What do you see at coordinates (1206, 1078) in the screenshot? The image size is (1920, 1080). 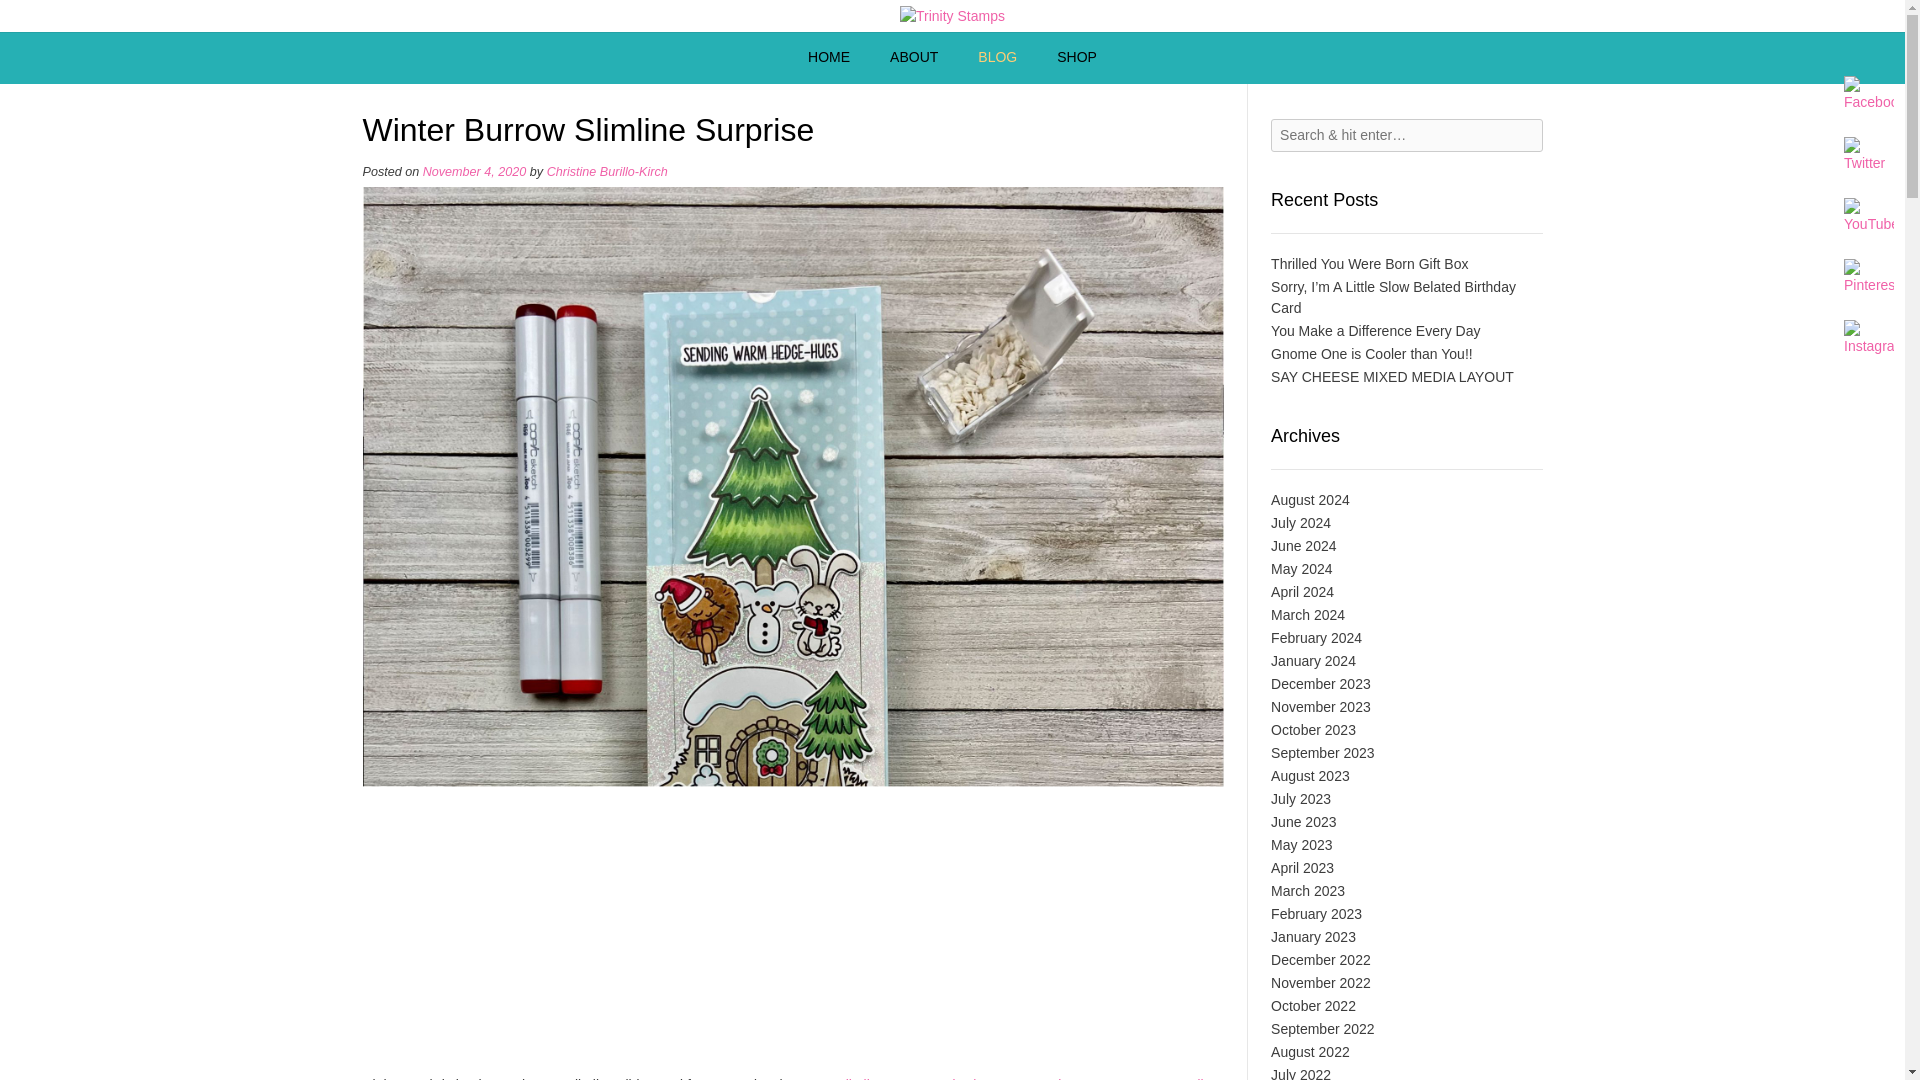 I see `dies` at bounding box center [1206, 1078].